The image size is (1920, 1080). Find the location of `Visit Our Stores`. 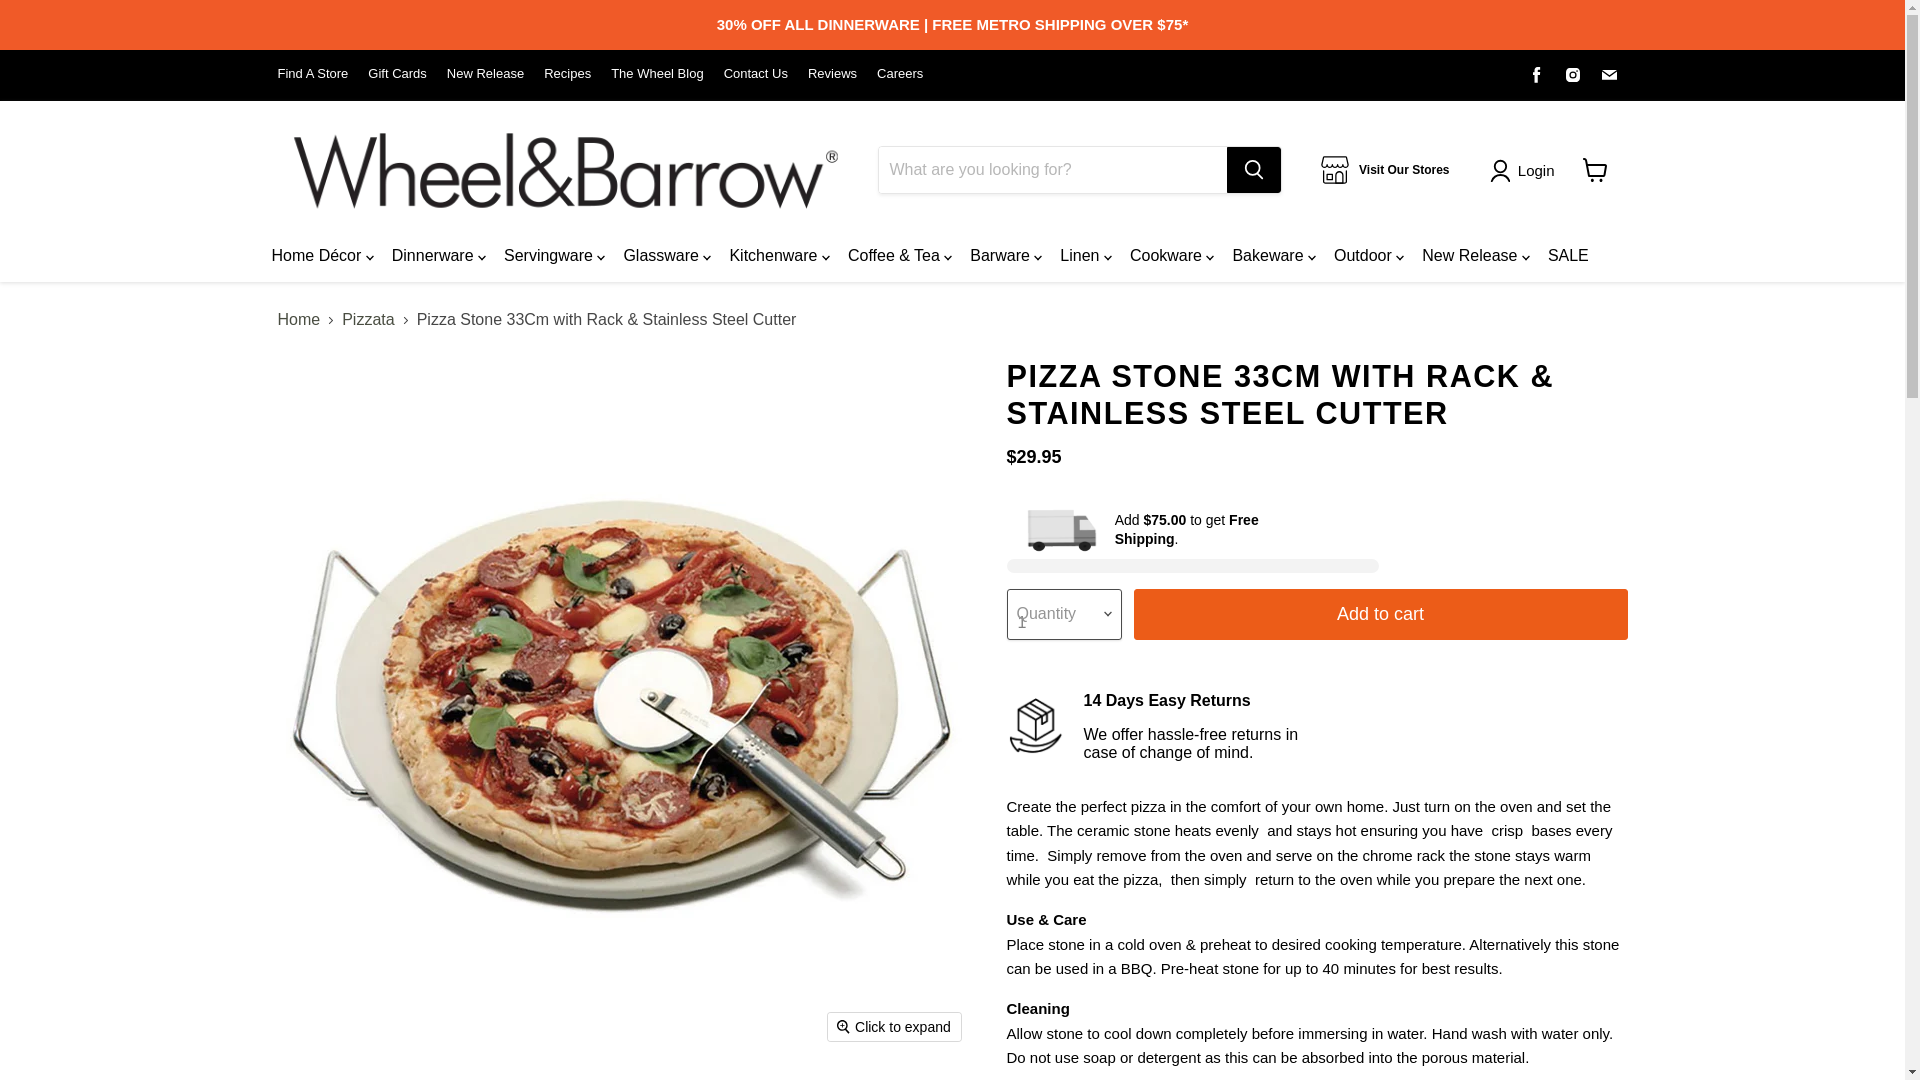

Visit Our Stores is located at coordinates (1384, 169).